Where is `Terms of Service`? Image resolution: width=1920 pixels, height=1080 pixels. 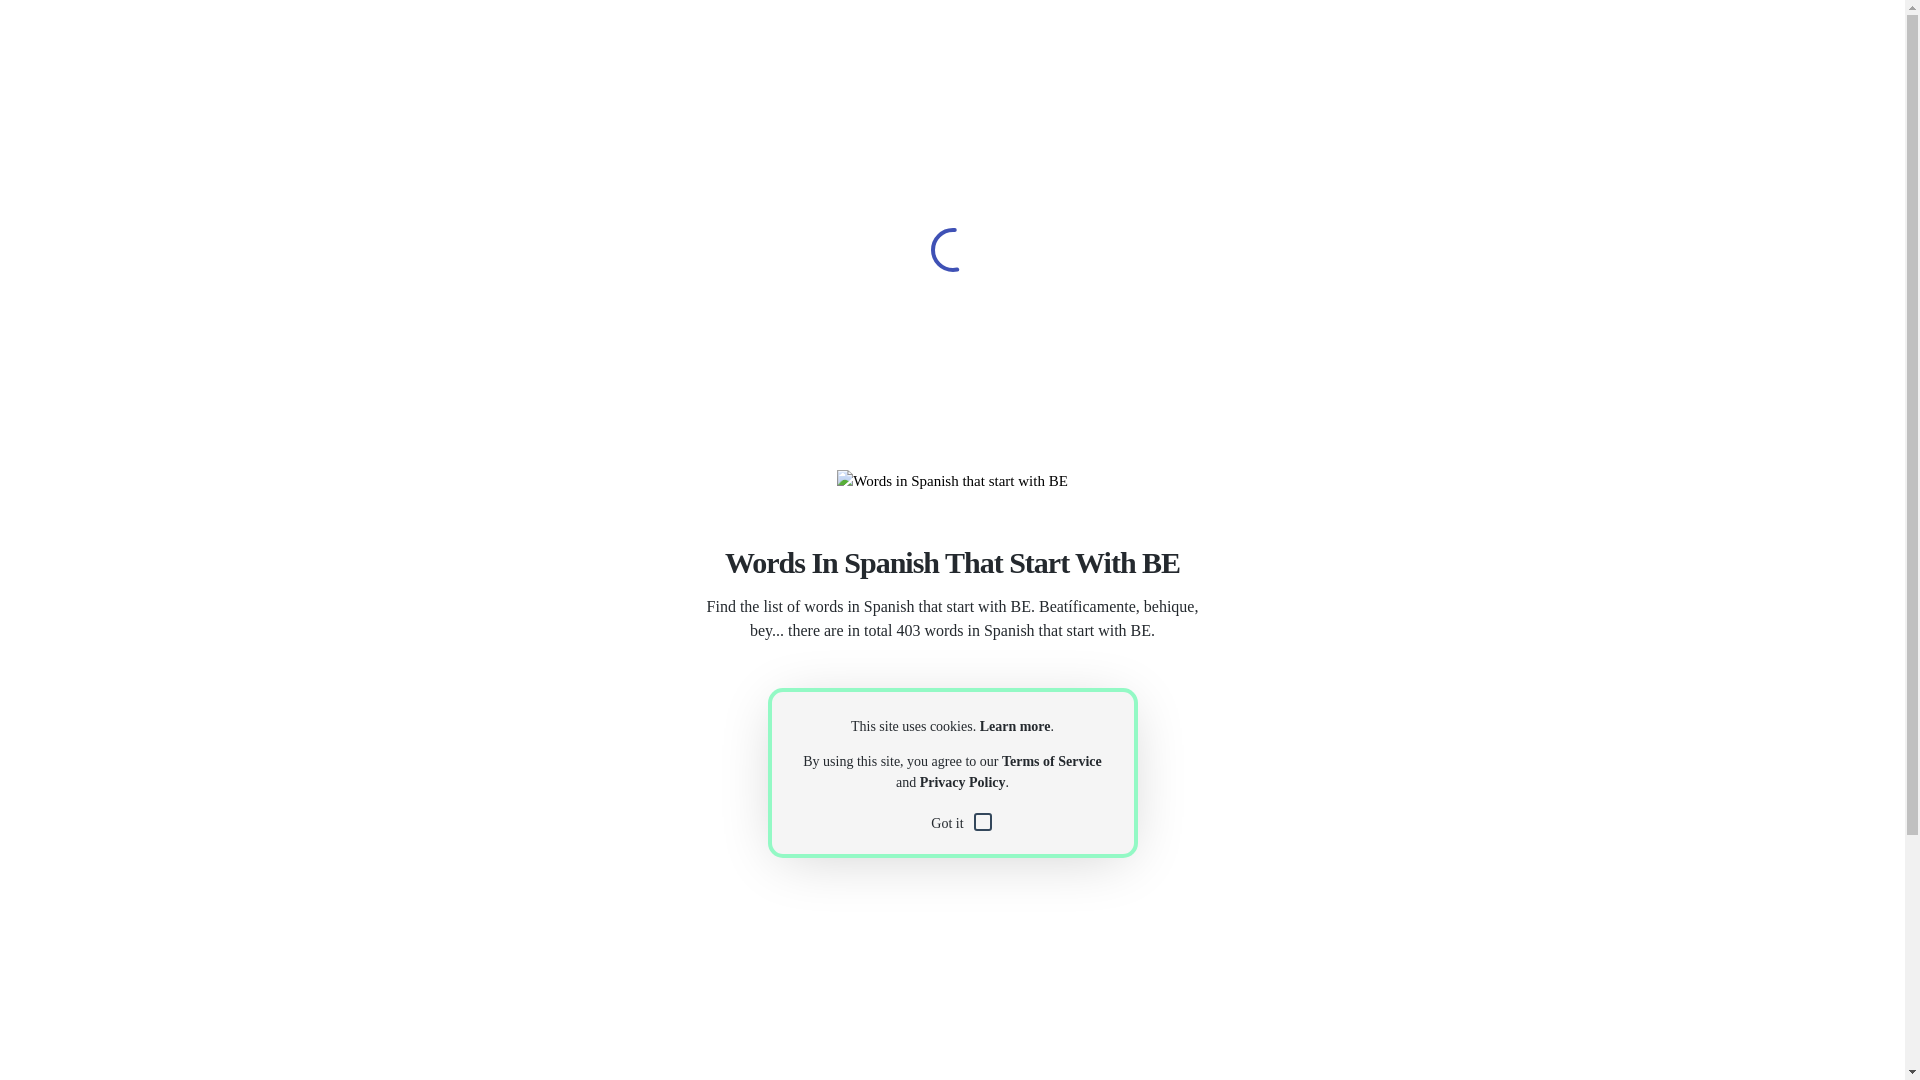
Terms of Service is located at coordinates (1052, 760).